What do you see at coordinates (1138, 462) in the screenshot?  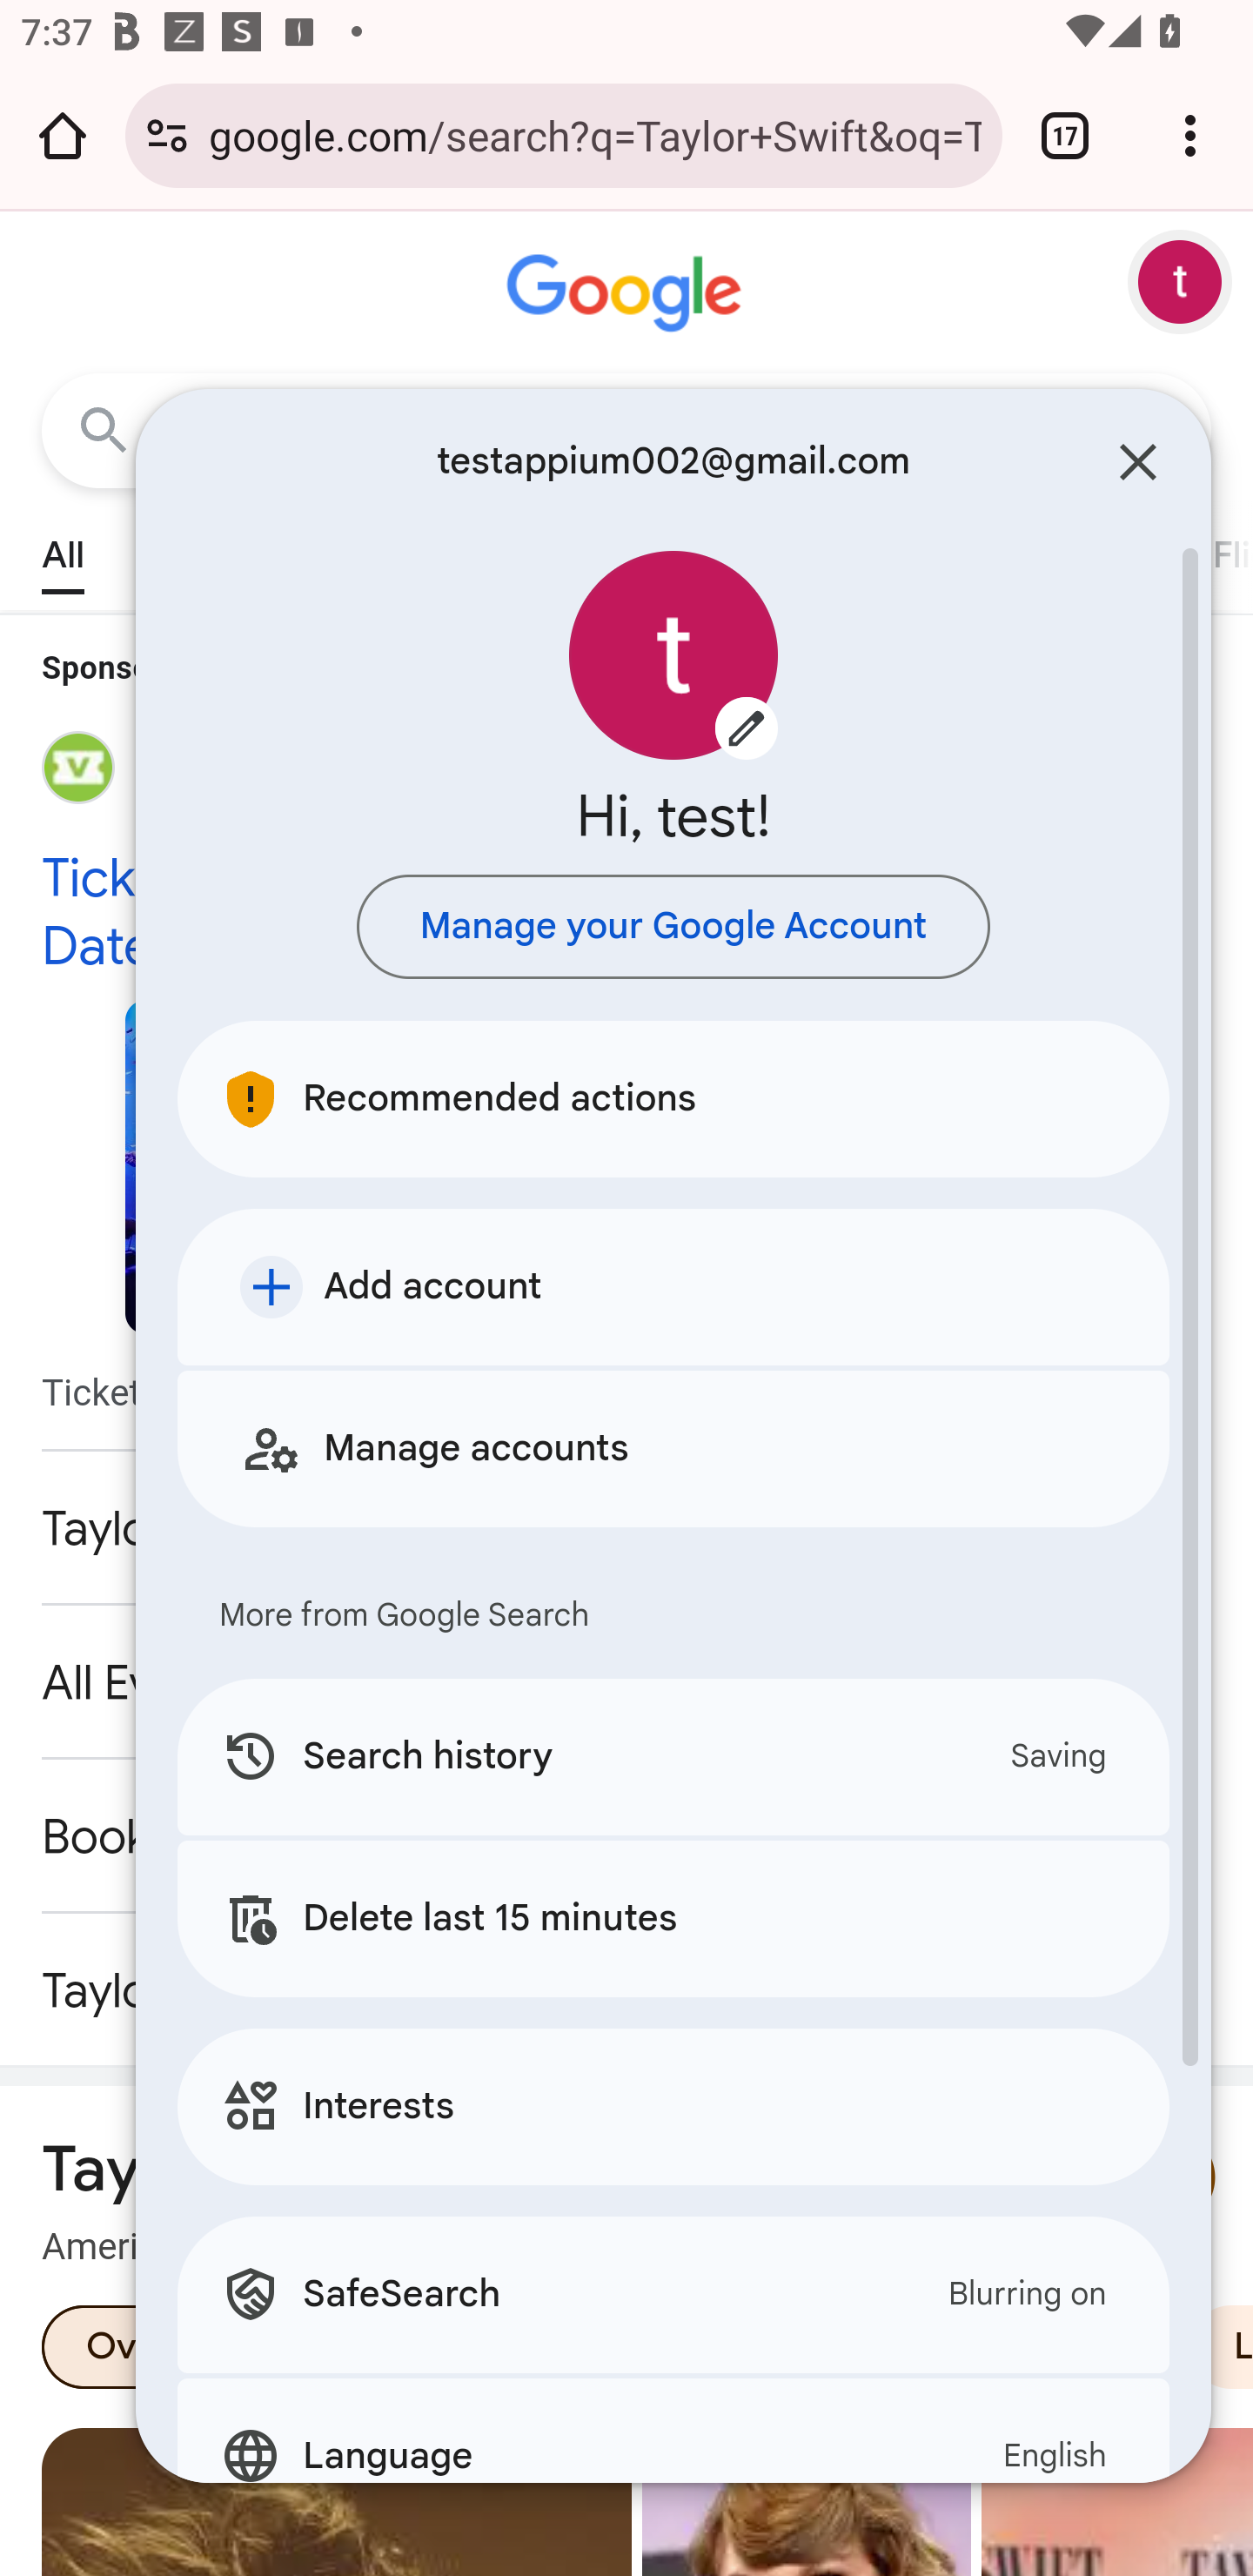 I see `Close menu` at bounding box center [1138, 462].